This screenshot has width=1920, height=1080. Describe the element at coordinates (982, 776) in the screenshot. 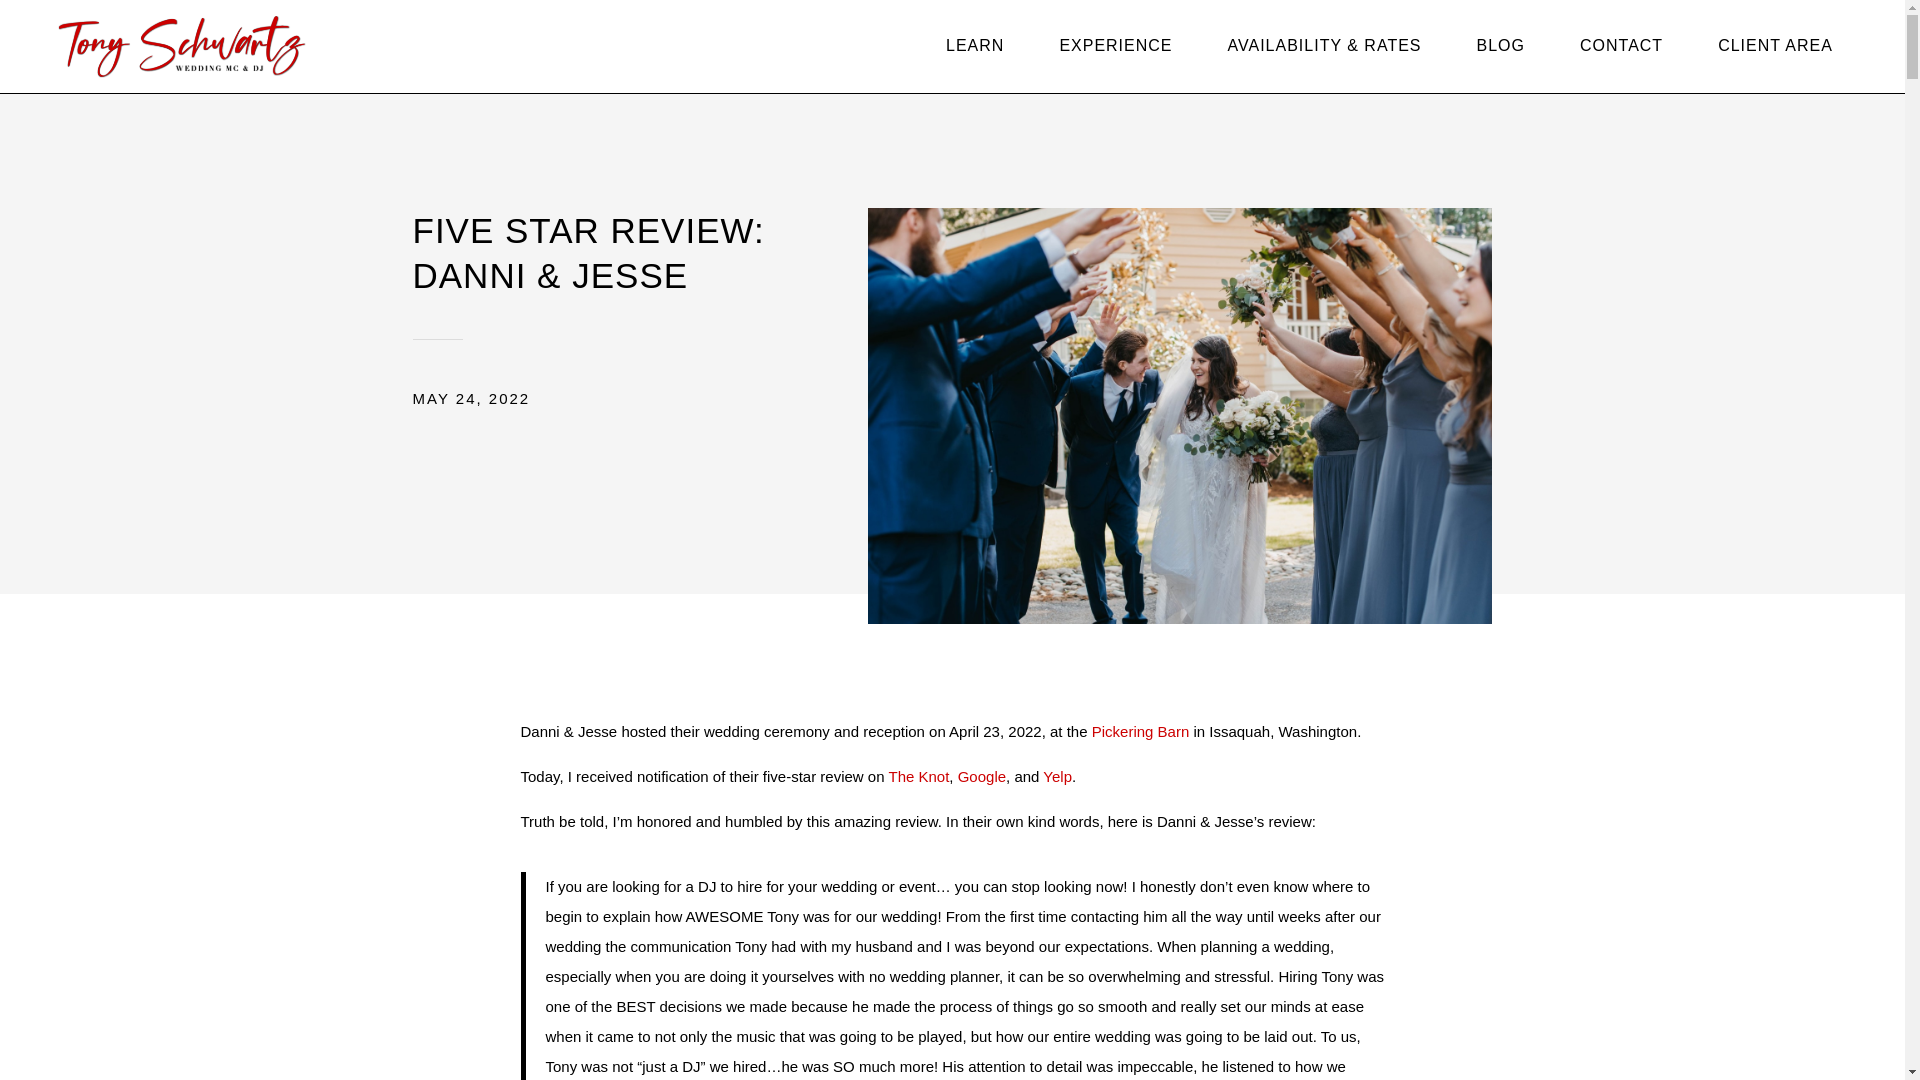

I see `Google` at that location.